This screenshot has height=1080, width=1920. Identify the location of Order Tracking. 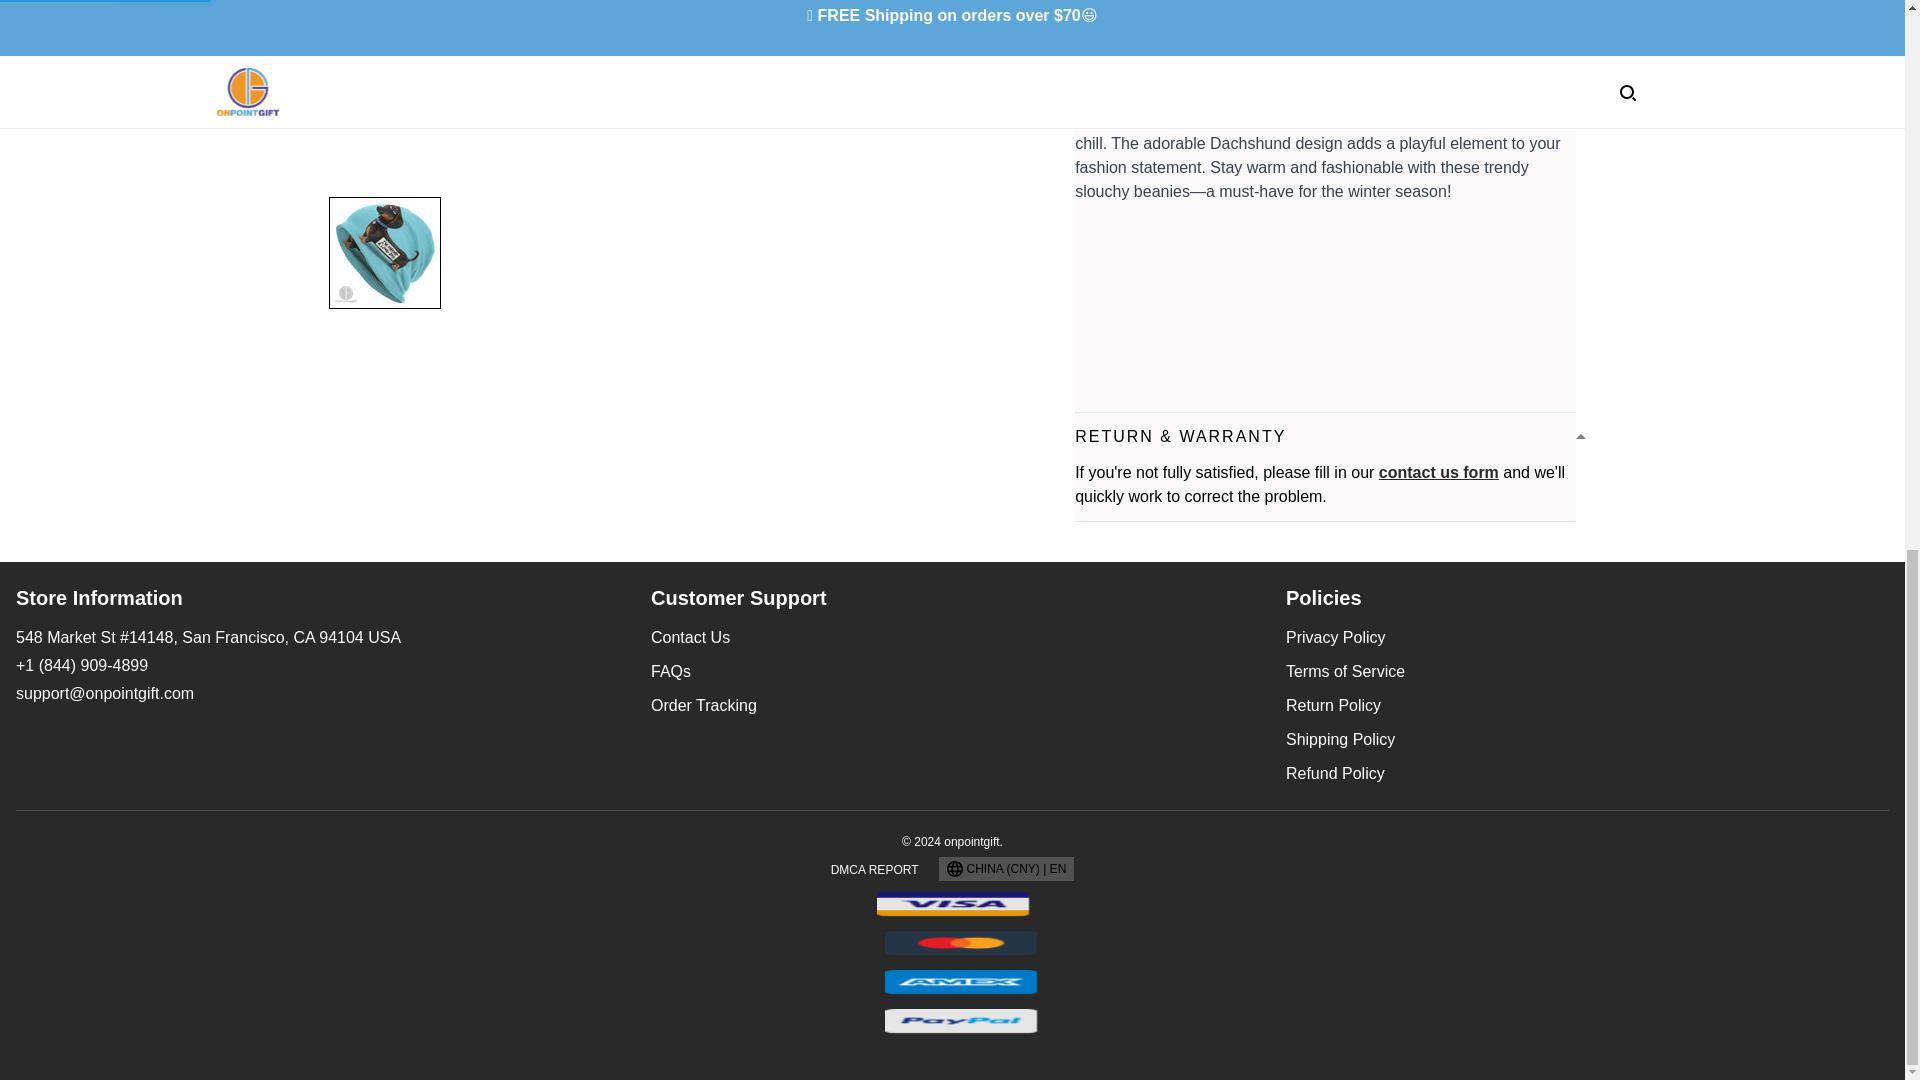
(703, 704).